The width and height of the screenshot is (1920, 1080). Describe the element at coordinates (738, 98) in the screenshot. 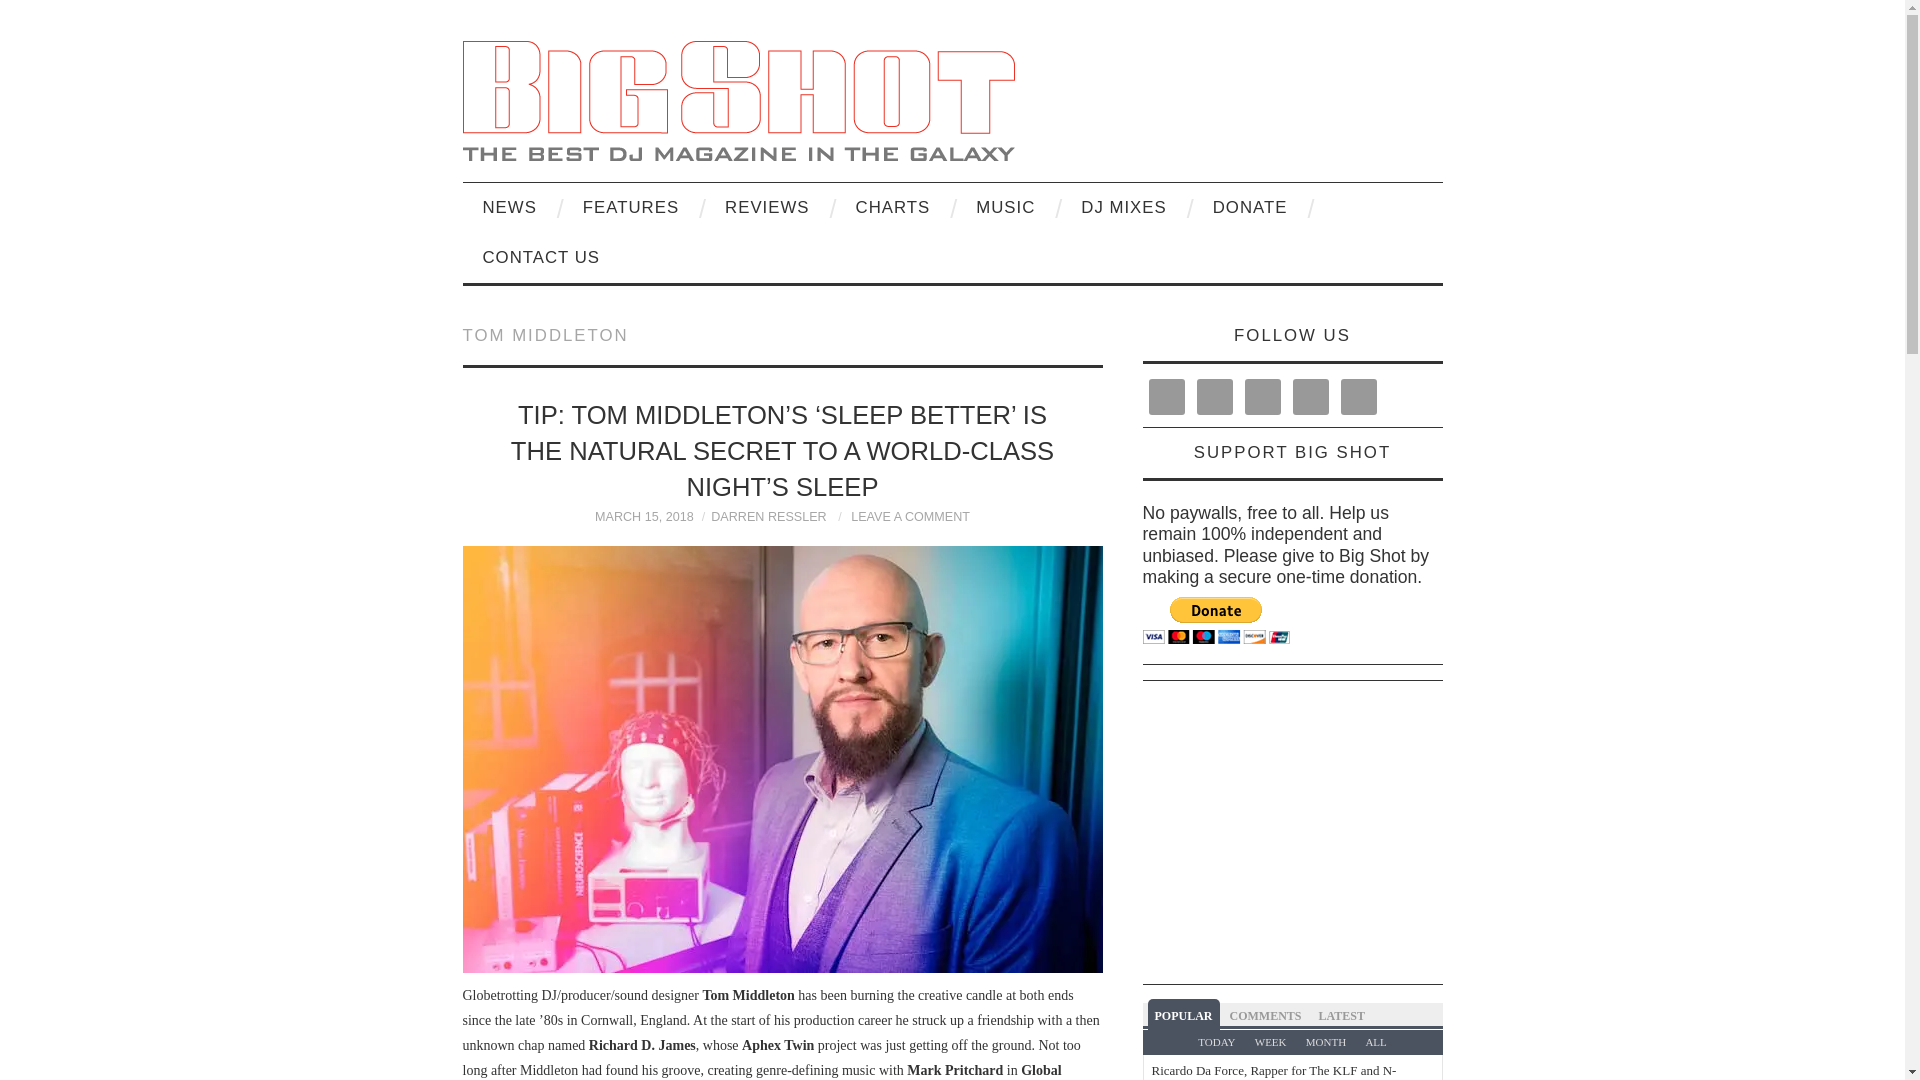

I see `Big Shot Magazine` at that location.